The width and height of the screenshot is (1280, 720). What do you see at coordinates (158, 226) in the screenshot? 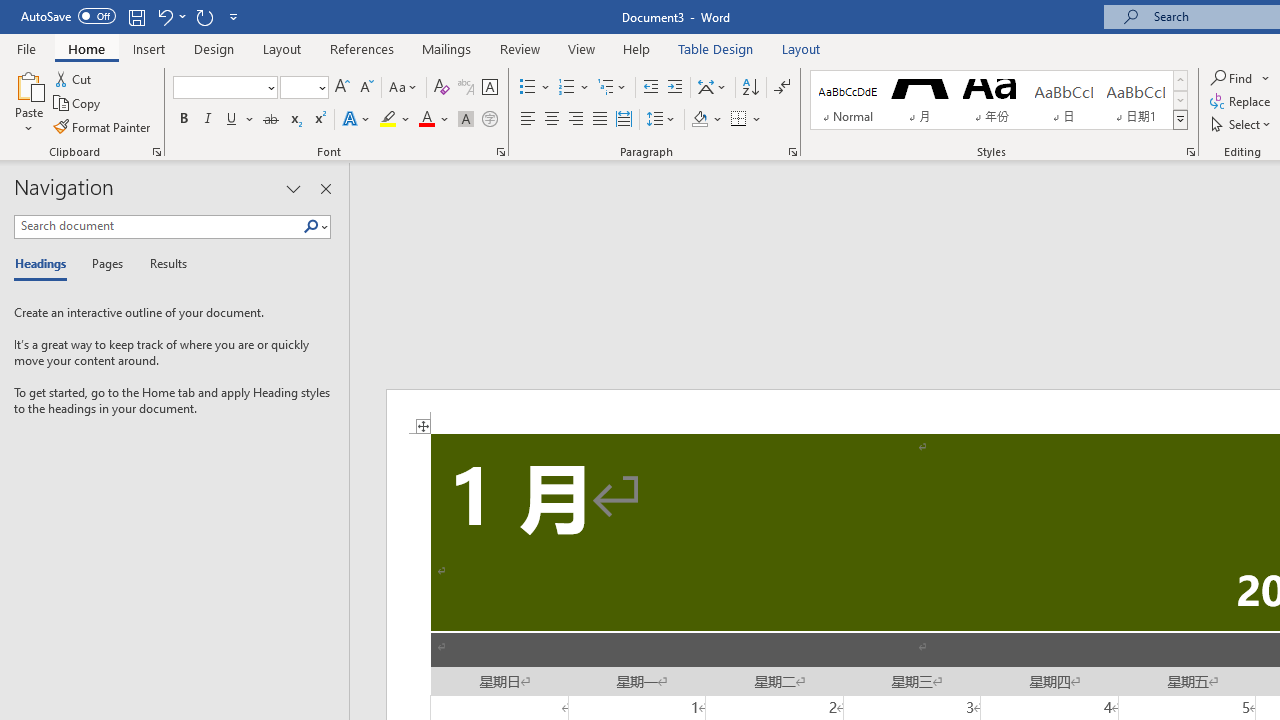
I see `Search document` at bounding box center [158, 226].